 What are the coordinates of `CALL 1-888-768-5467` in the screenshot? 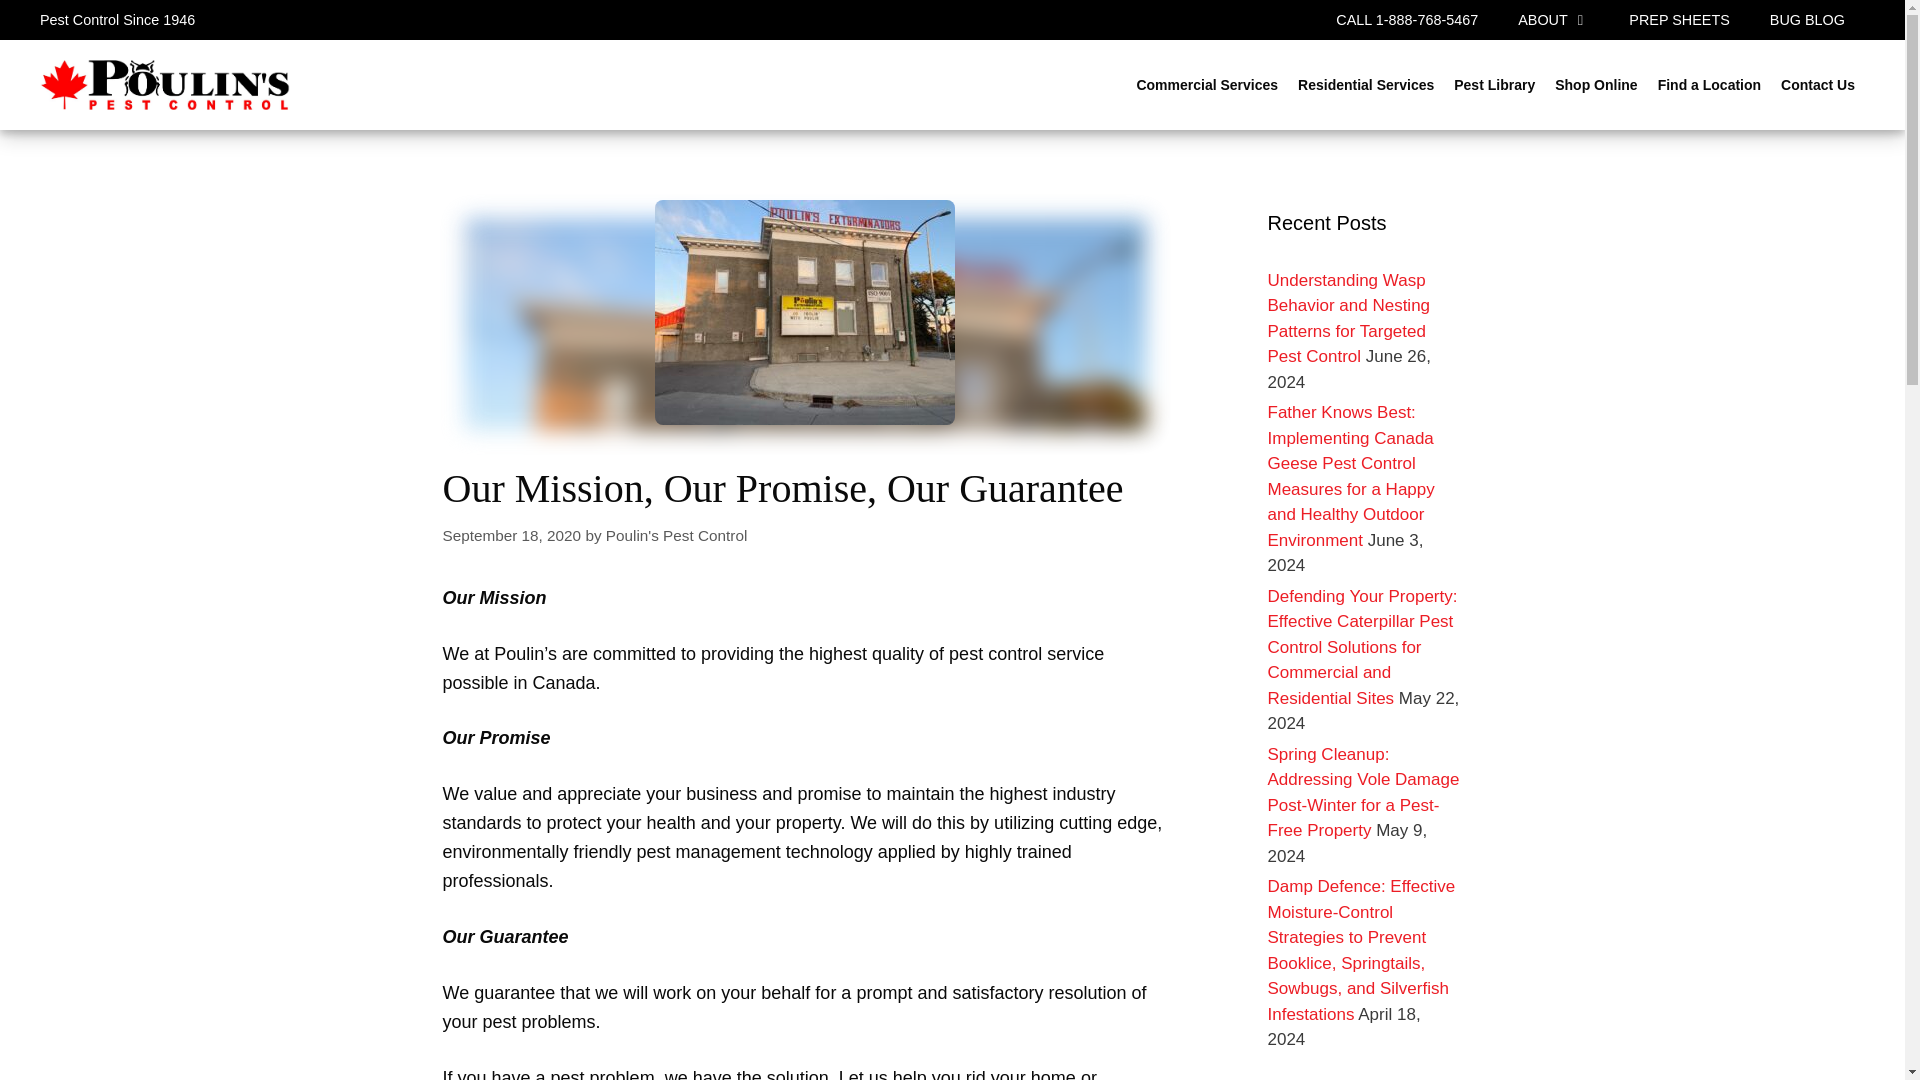 It's located at (1406, 20).